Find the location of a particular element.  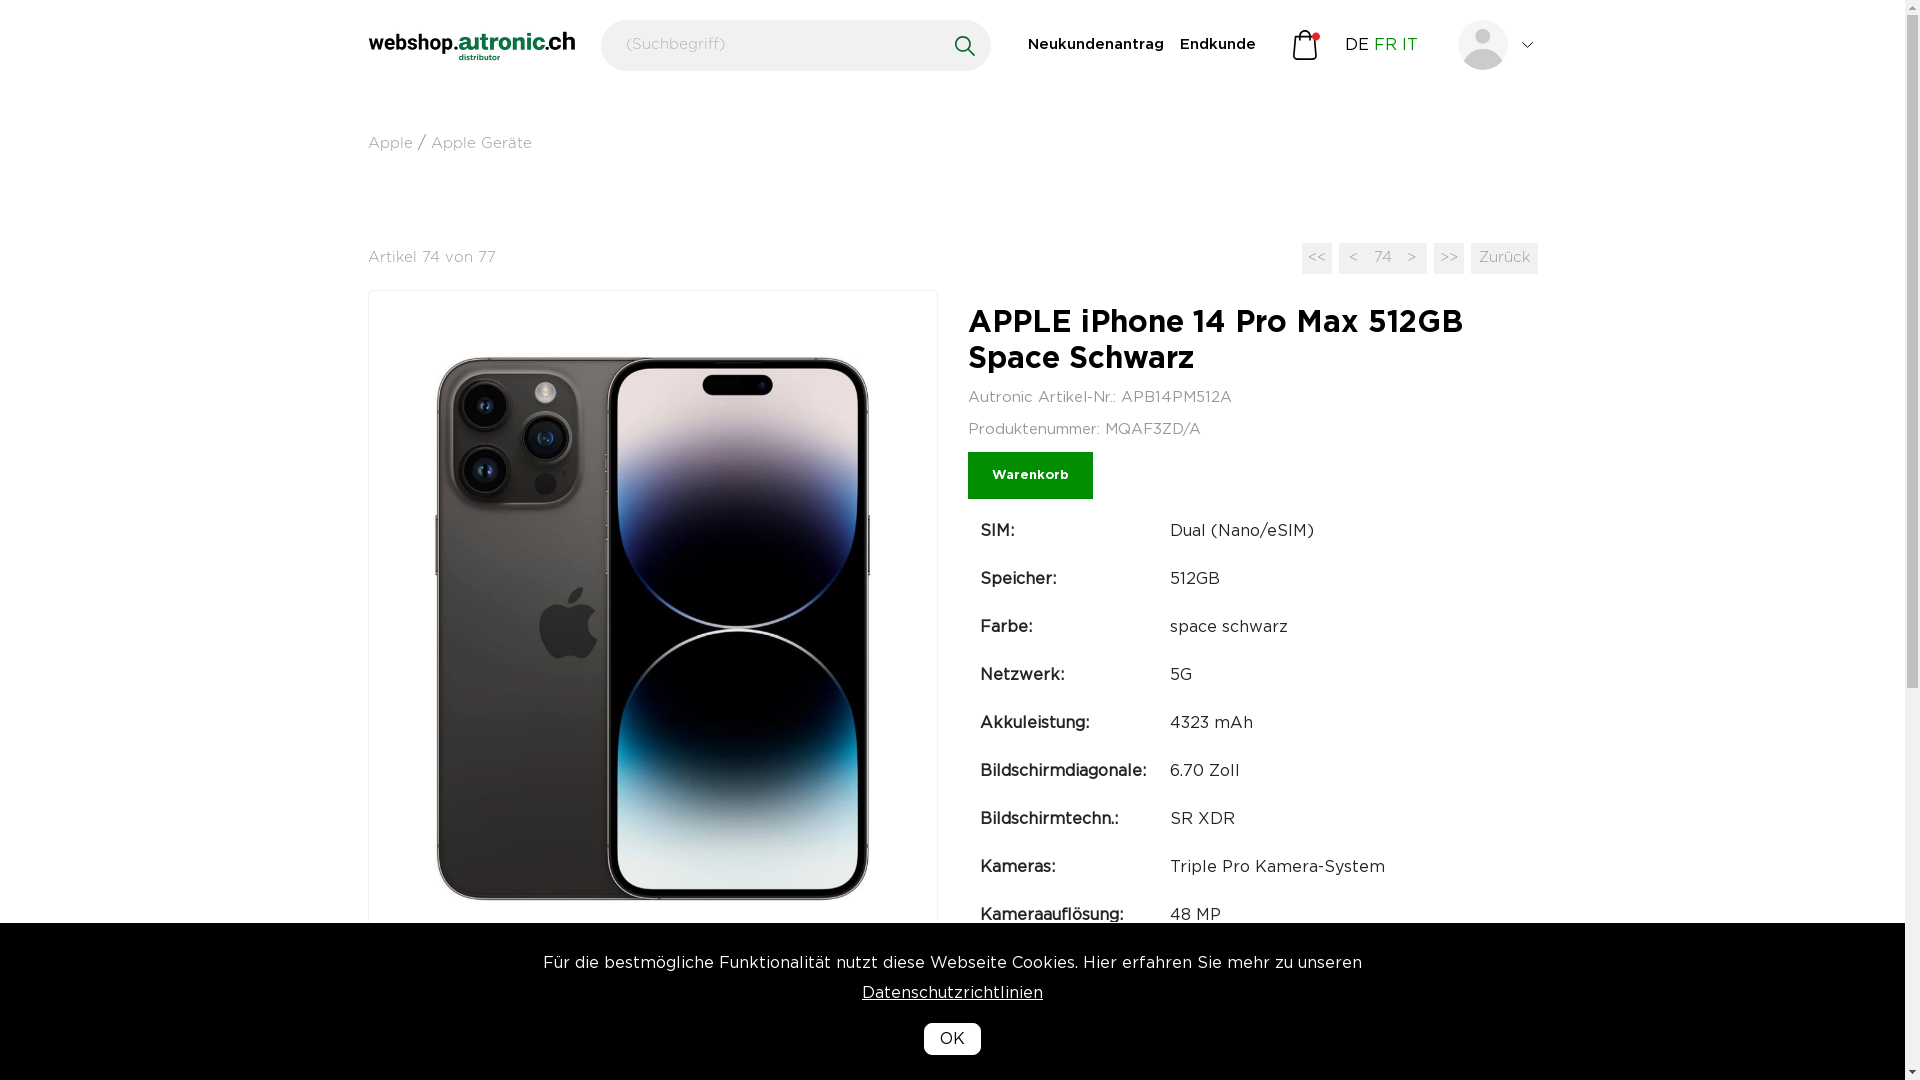

<
Zum vorherigen Artikel is located at coordinates (1353, 258).